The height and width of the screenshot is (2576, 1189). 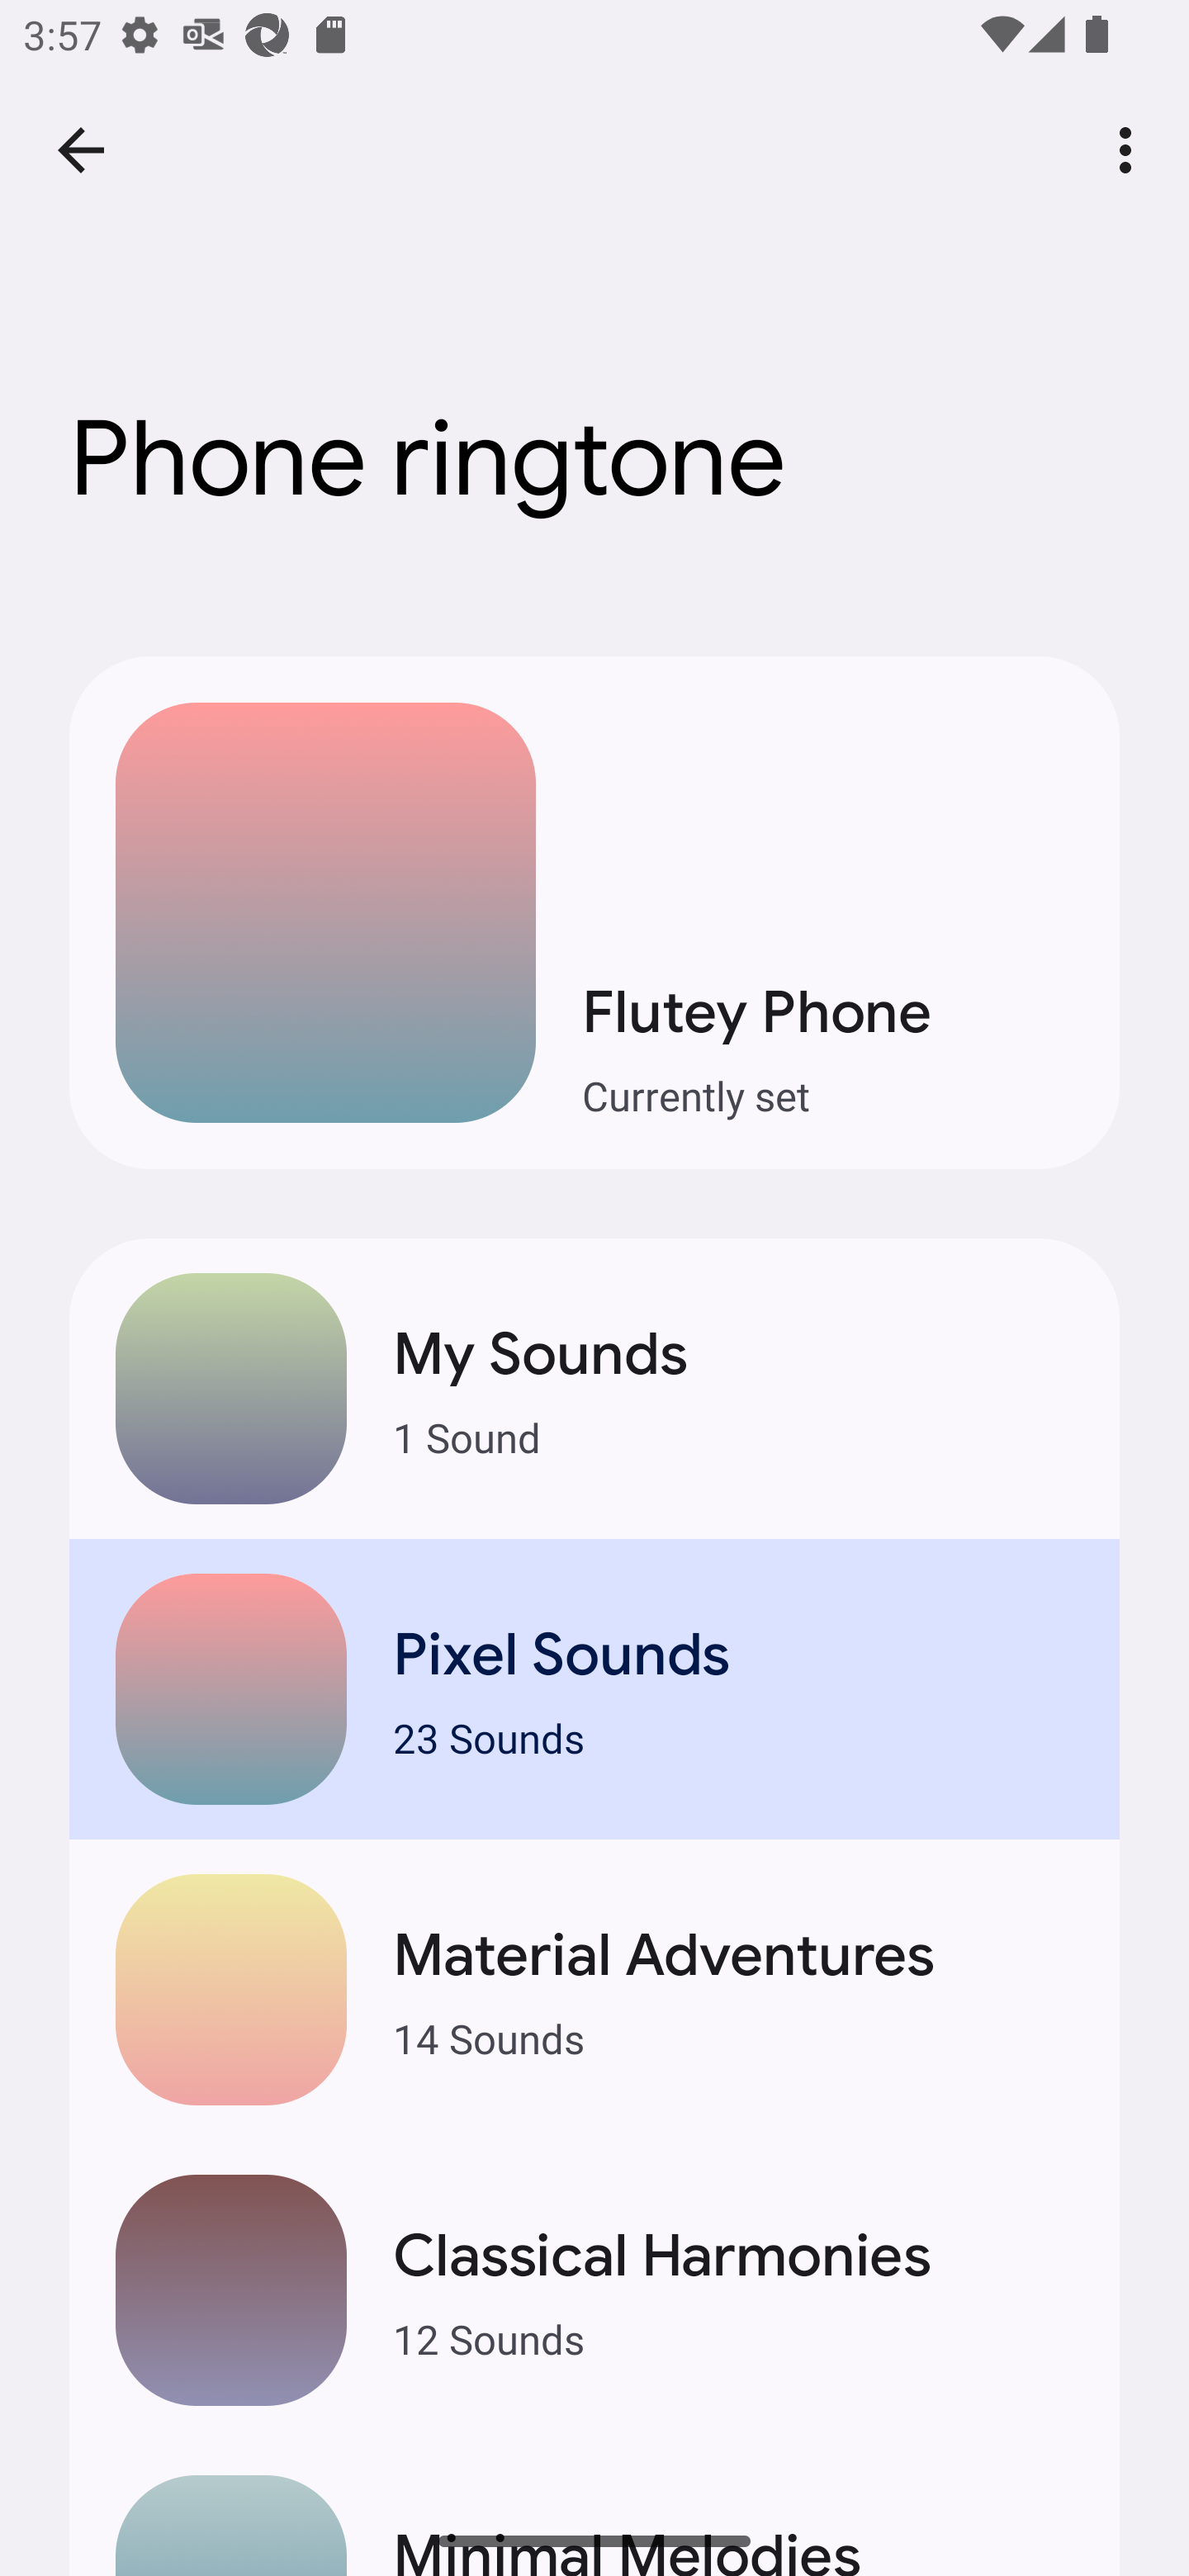 I want to click on Classical Harmonies 12 Sounds, so click(x=594, y=2290).